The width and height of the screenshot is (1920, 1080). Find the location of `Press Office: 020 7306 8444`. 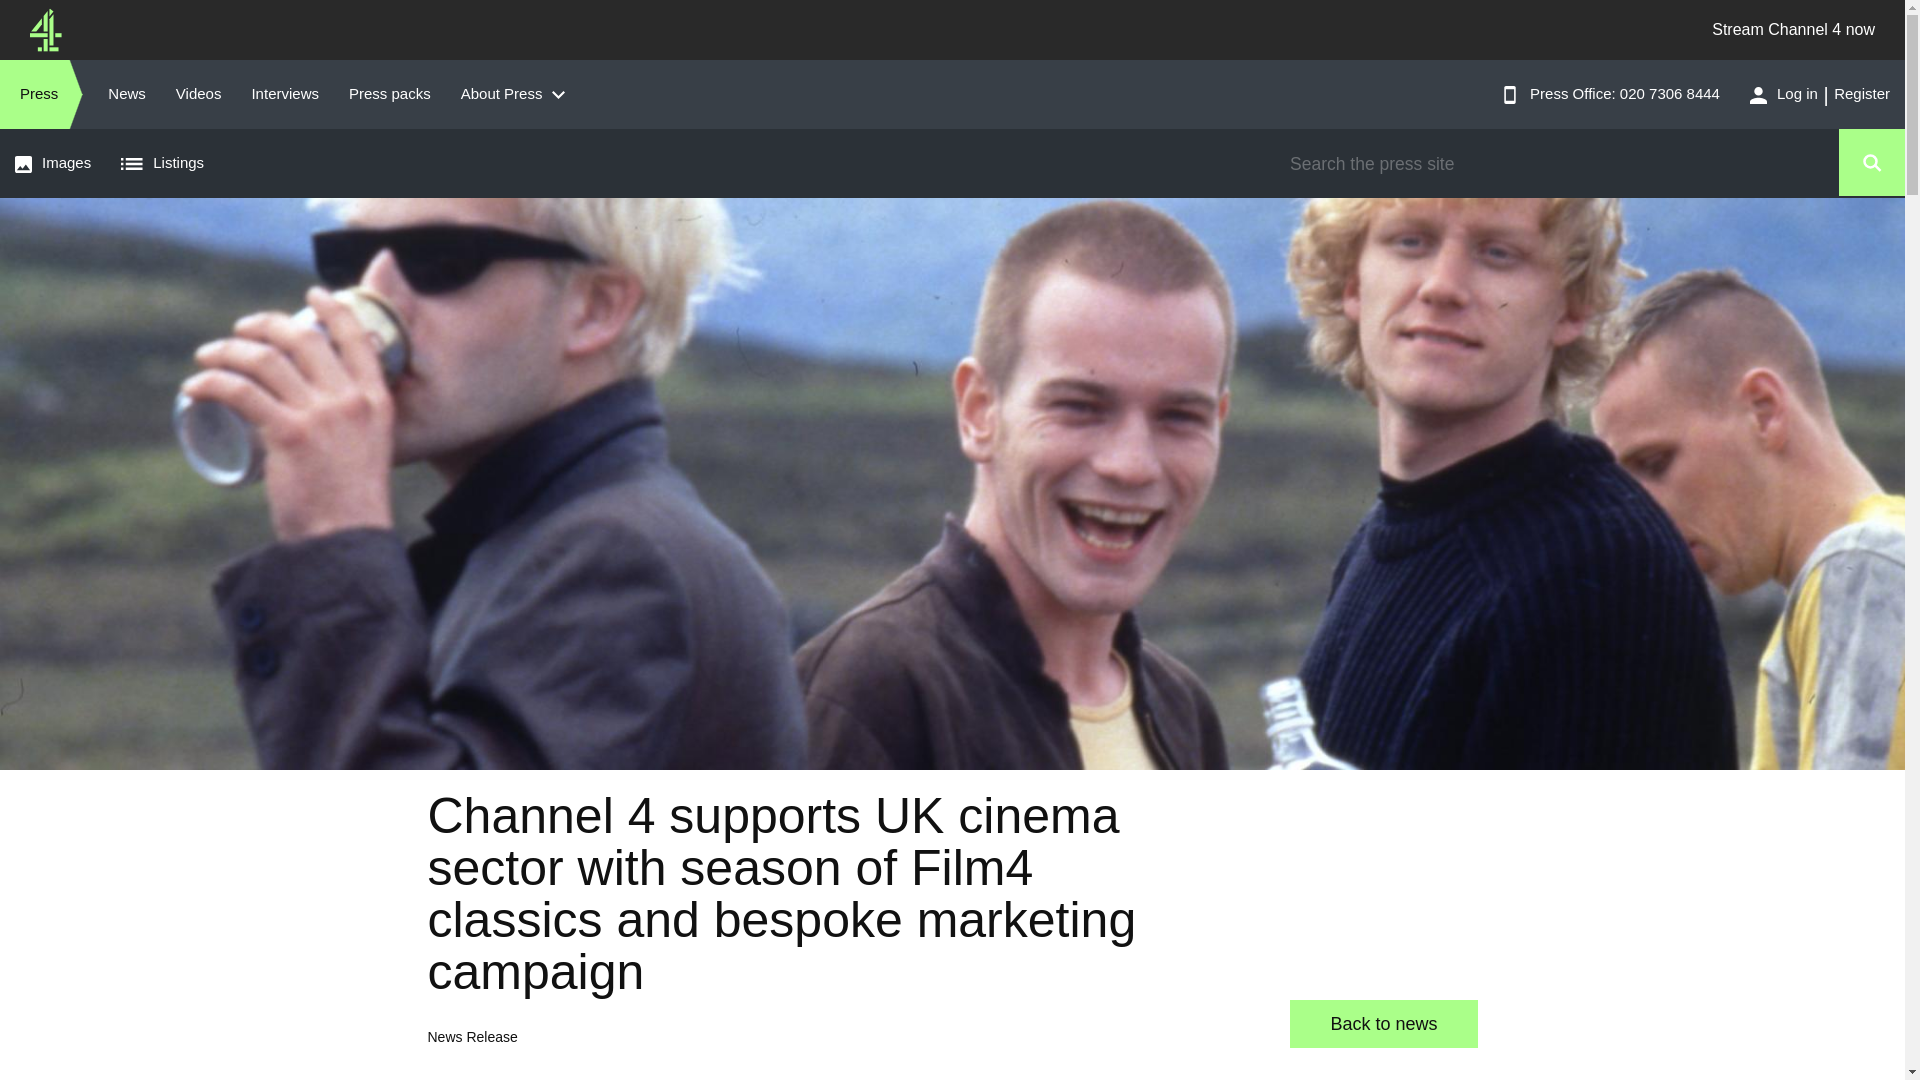

Press Office: 020 7306 8444 is located at coordinates (1610, 94).